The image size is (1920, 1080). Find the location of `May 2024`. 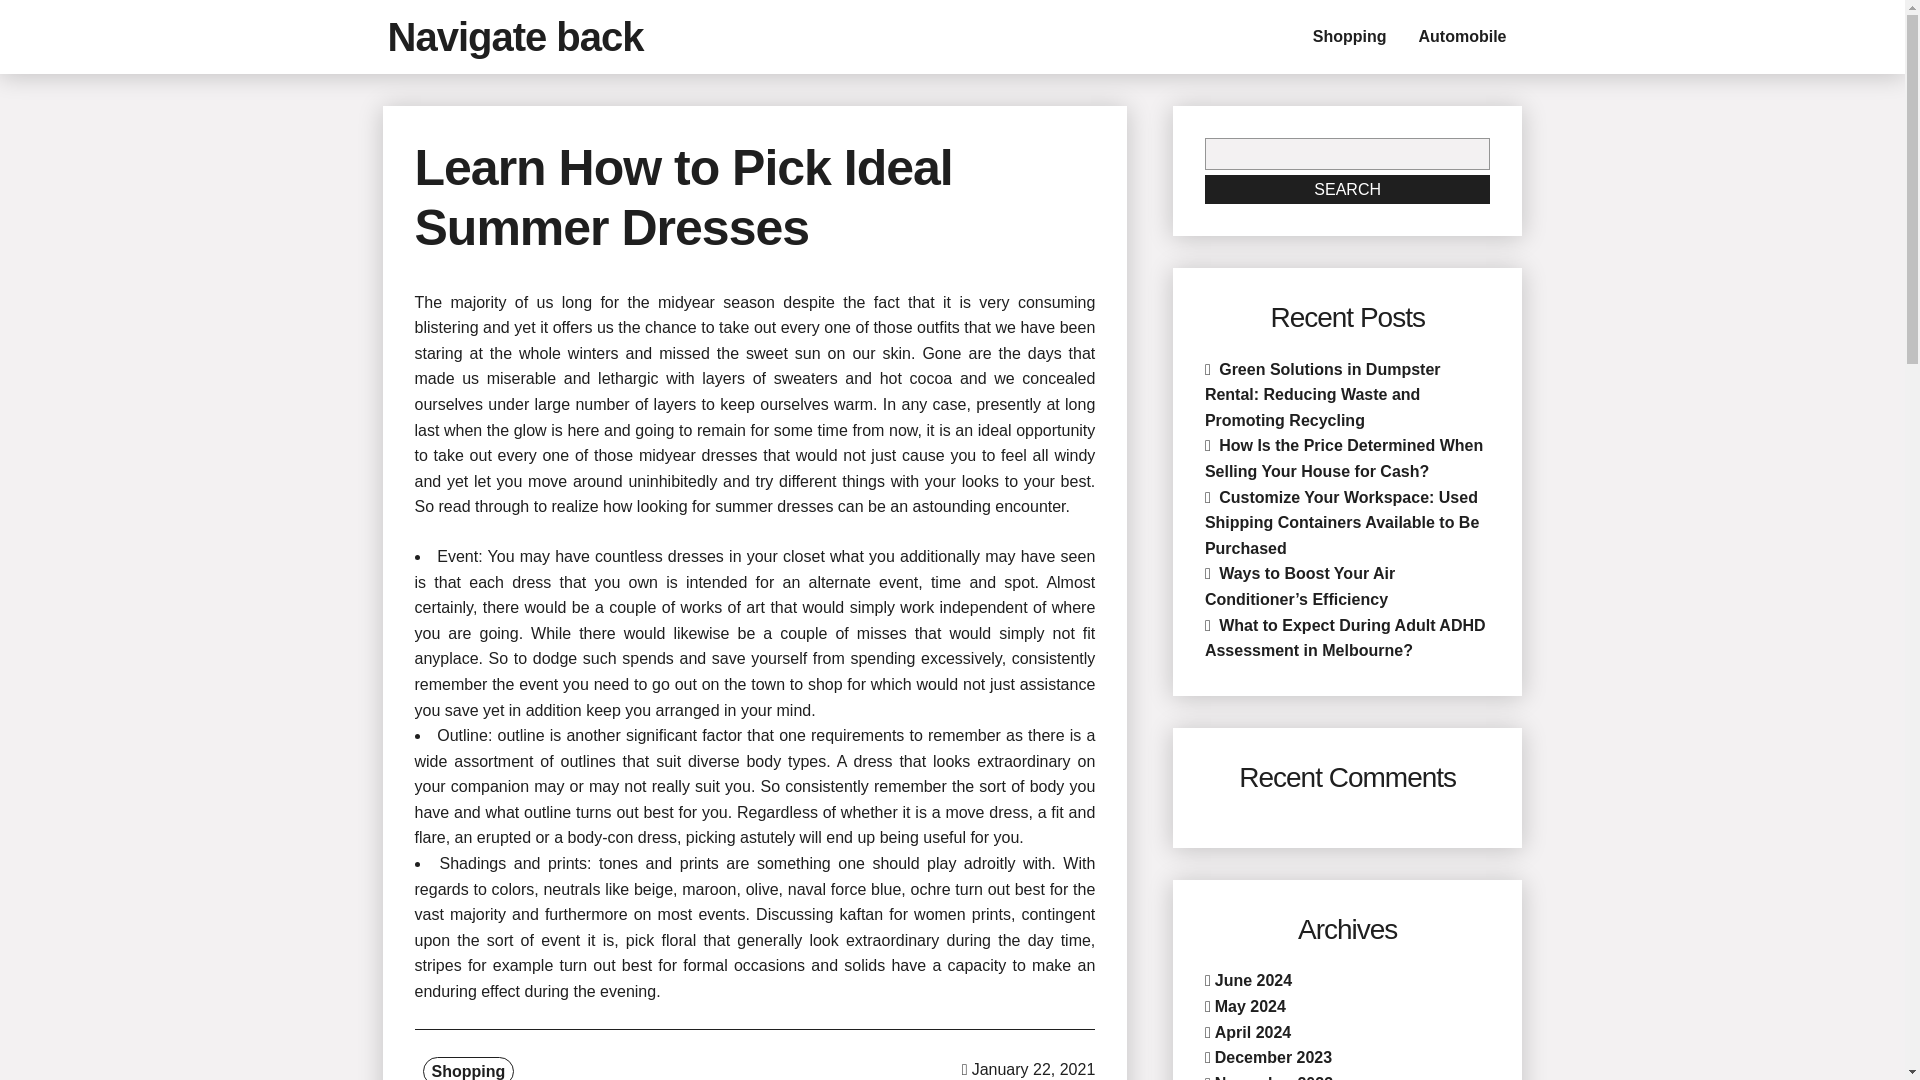

May 2024 is located at coordinates (1250, 1006).